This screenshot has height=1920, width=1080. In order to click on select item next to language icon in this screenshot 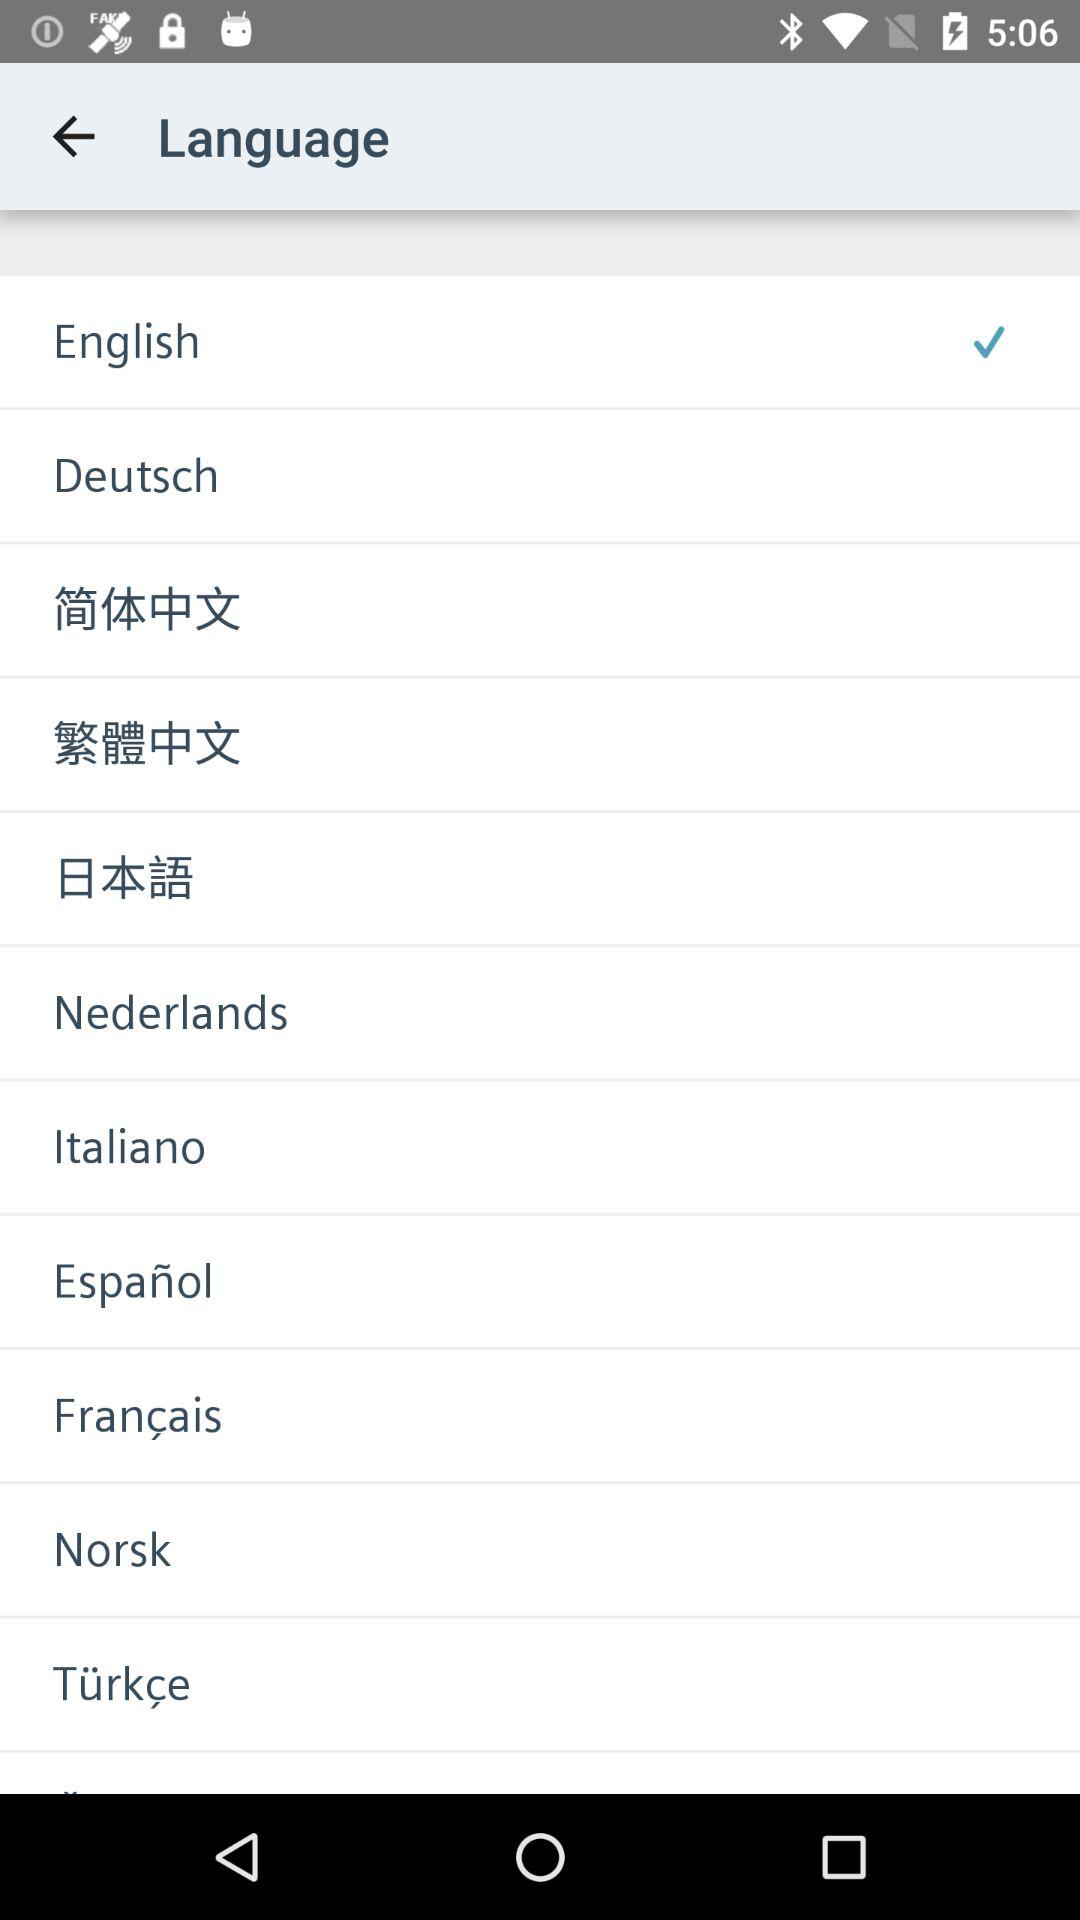, I will do `click(73, 136)`.